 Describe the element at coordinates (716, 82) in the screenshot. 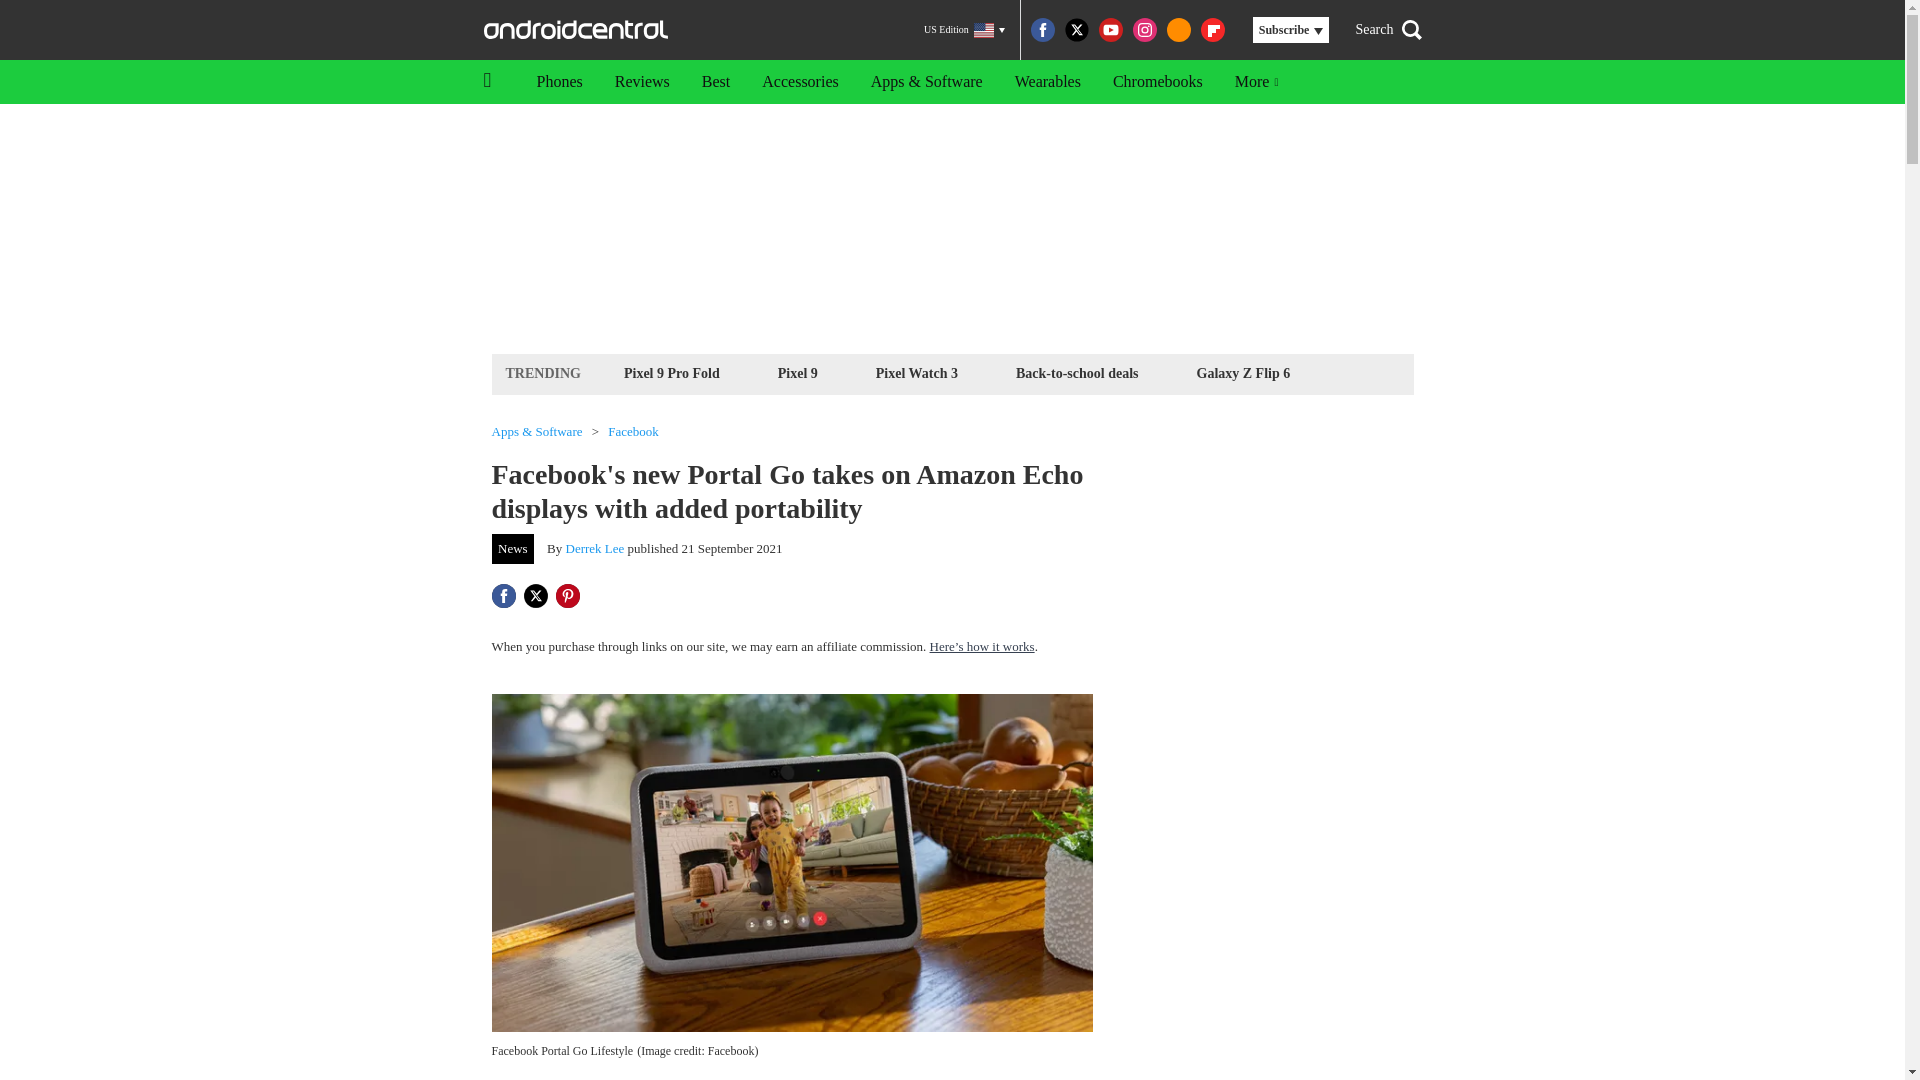

I see `Best` at that location.